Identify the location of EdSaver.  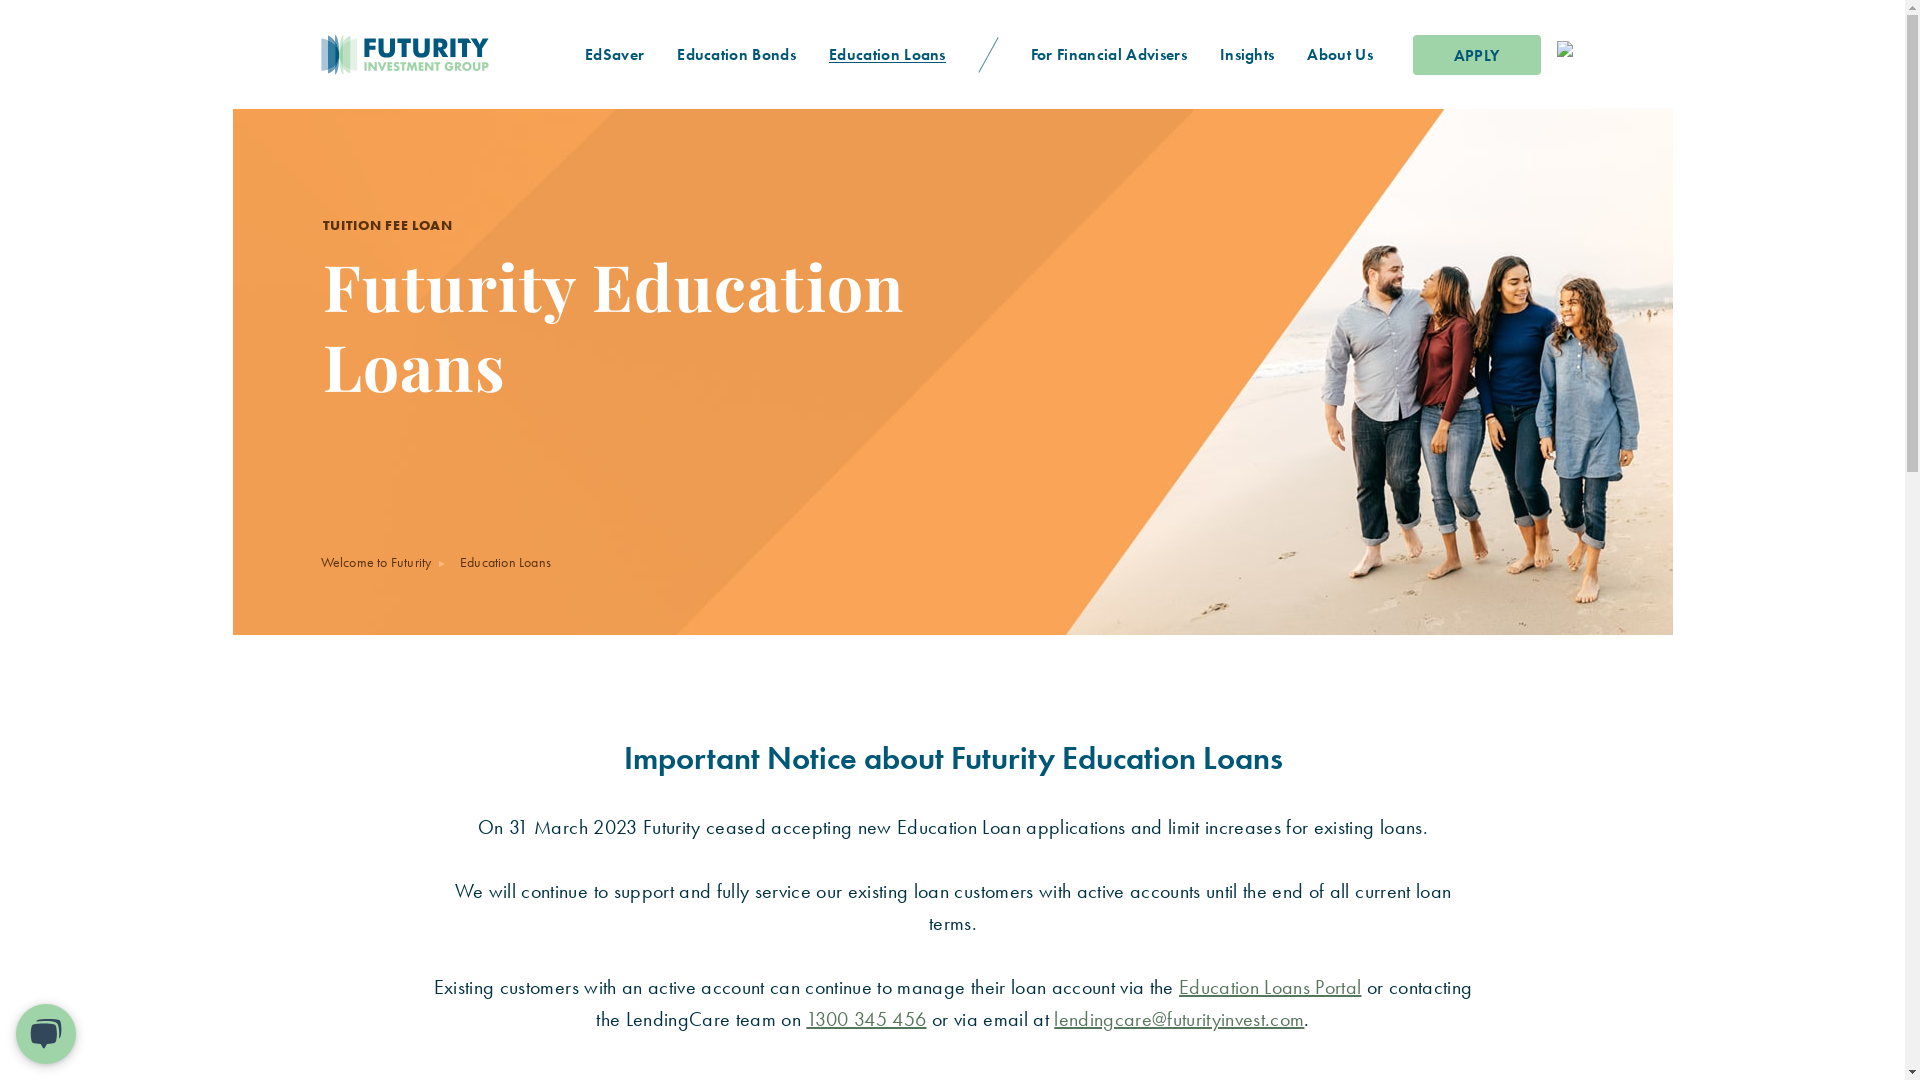
(614, 54).